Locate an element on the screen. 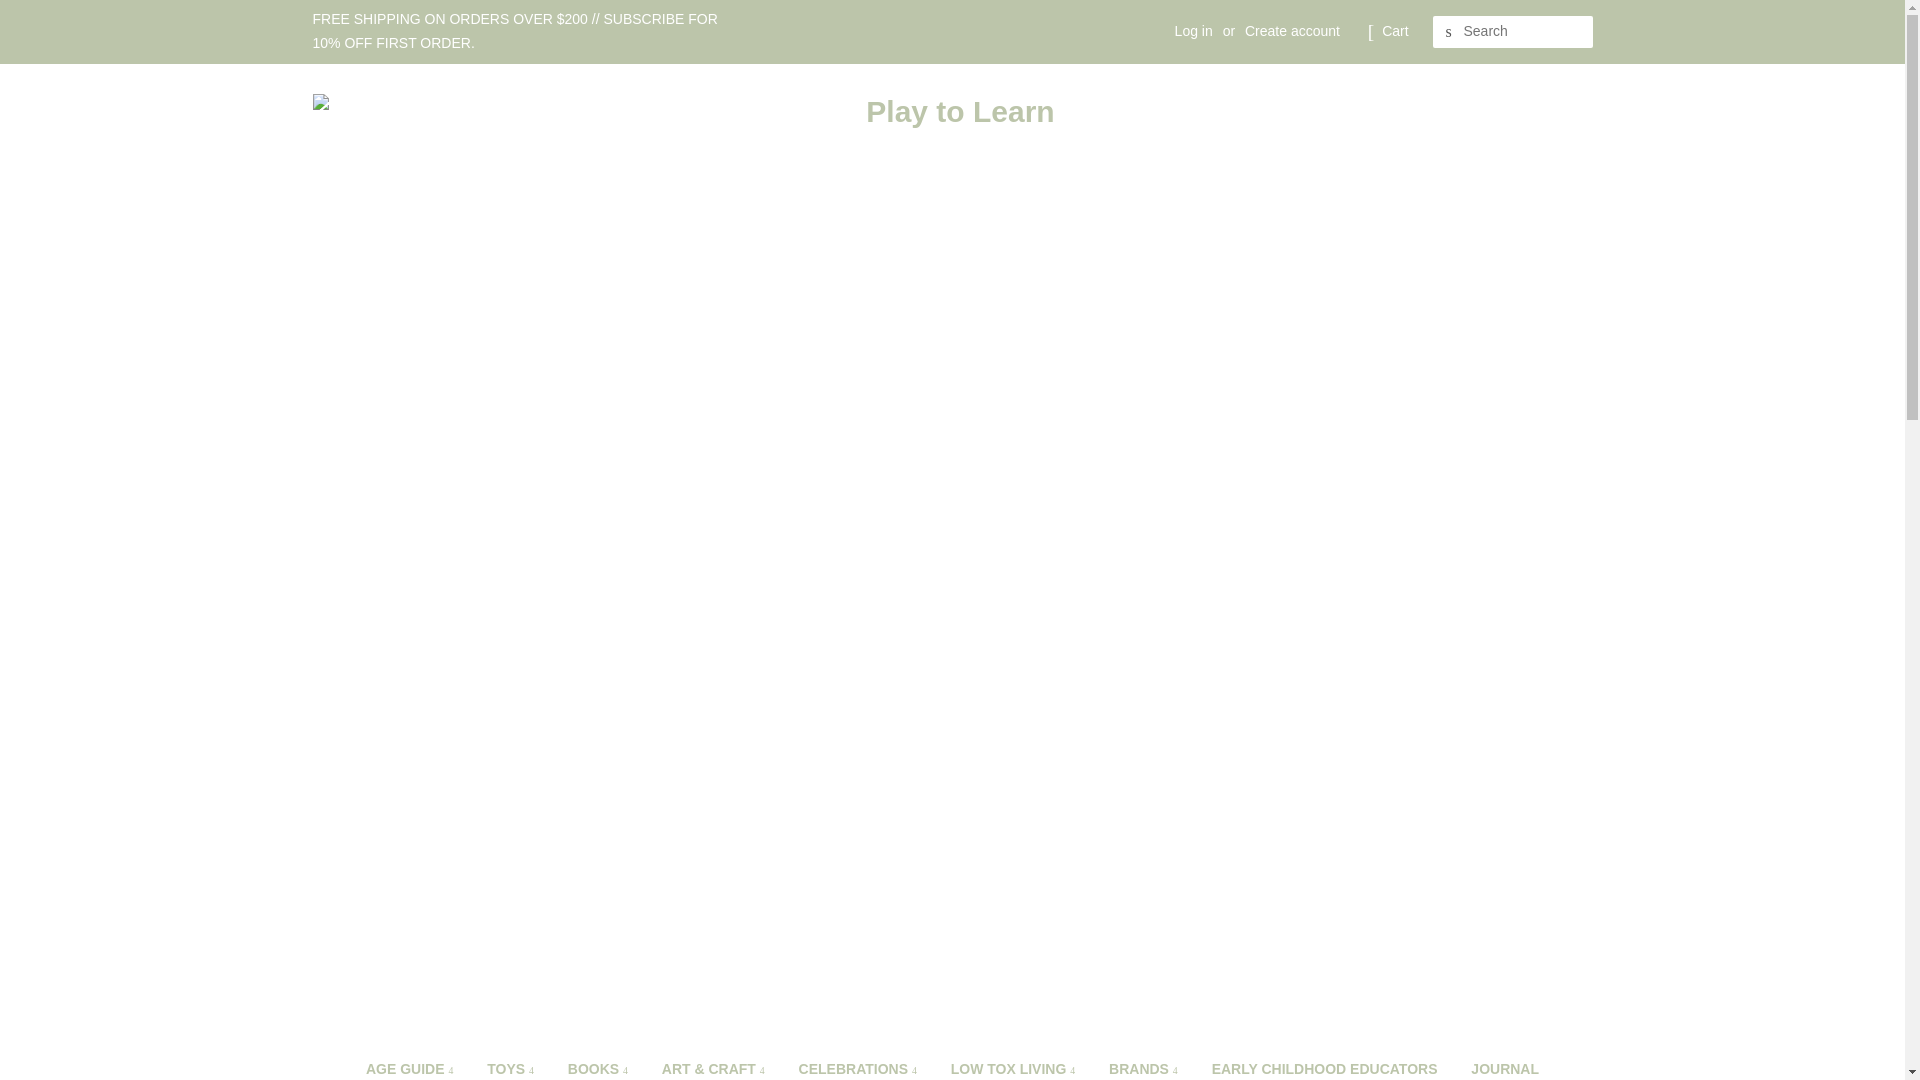 The height and width of the screenshot is (1080, 1920). Cart is located at coordinates (1394, 32).